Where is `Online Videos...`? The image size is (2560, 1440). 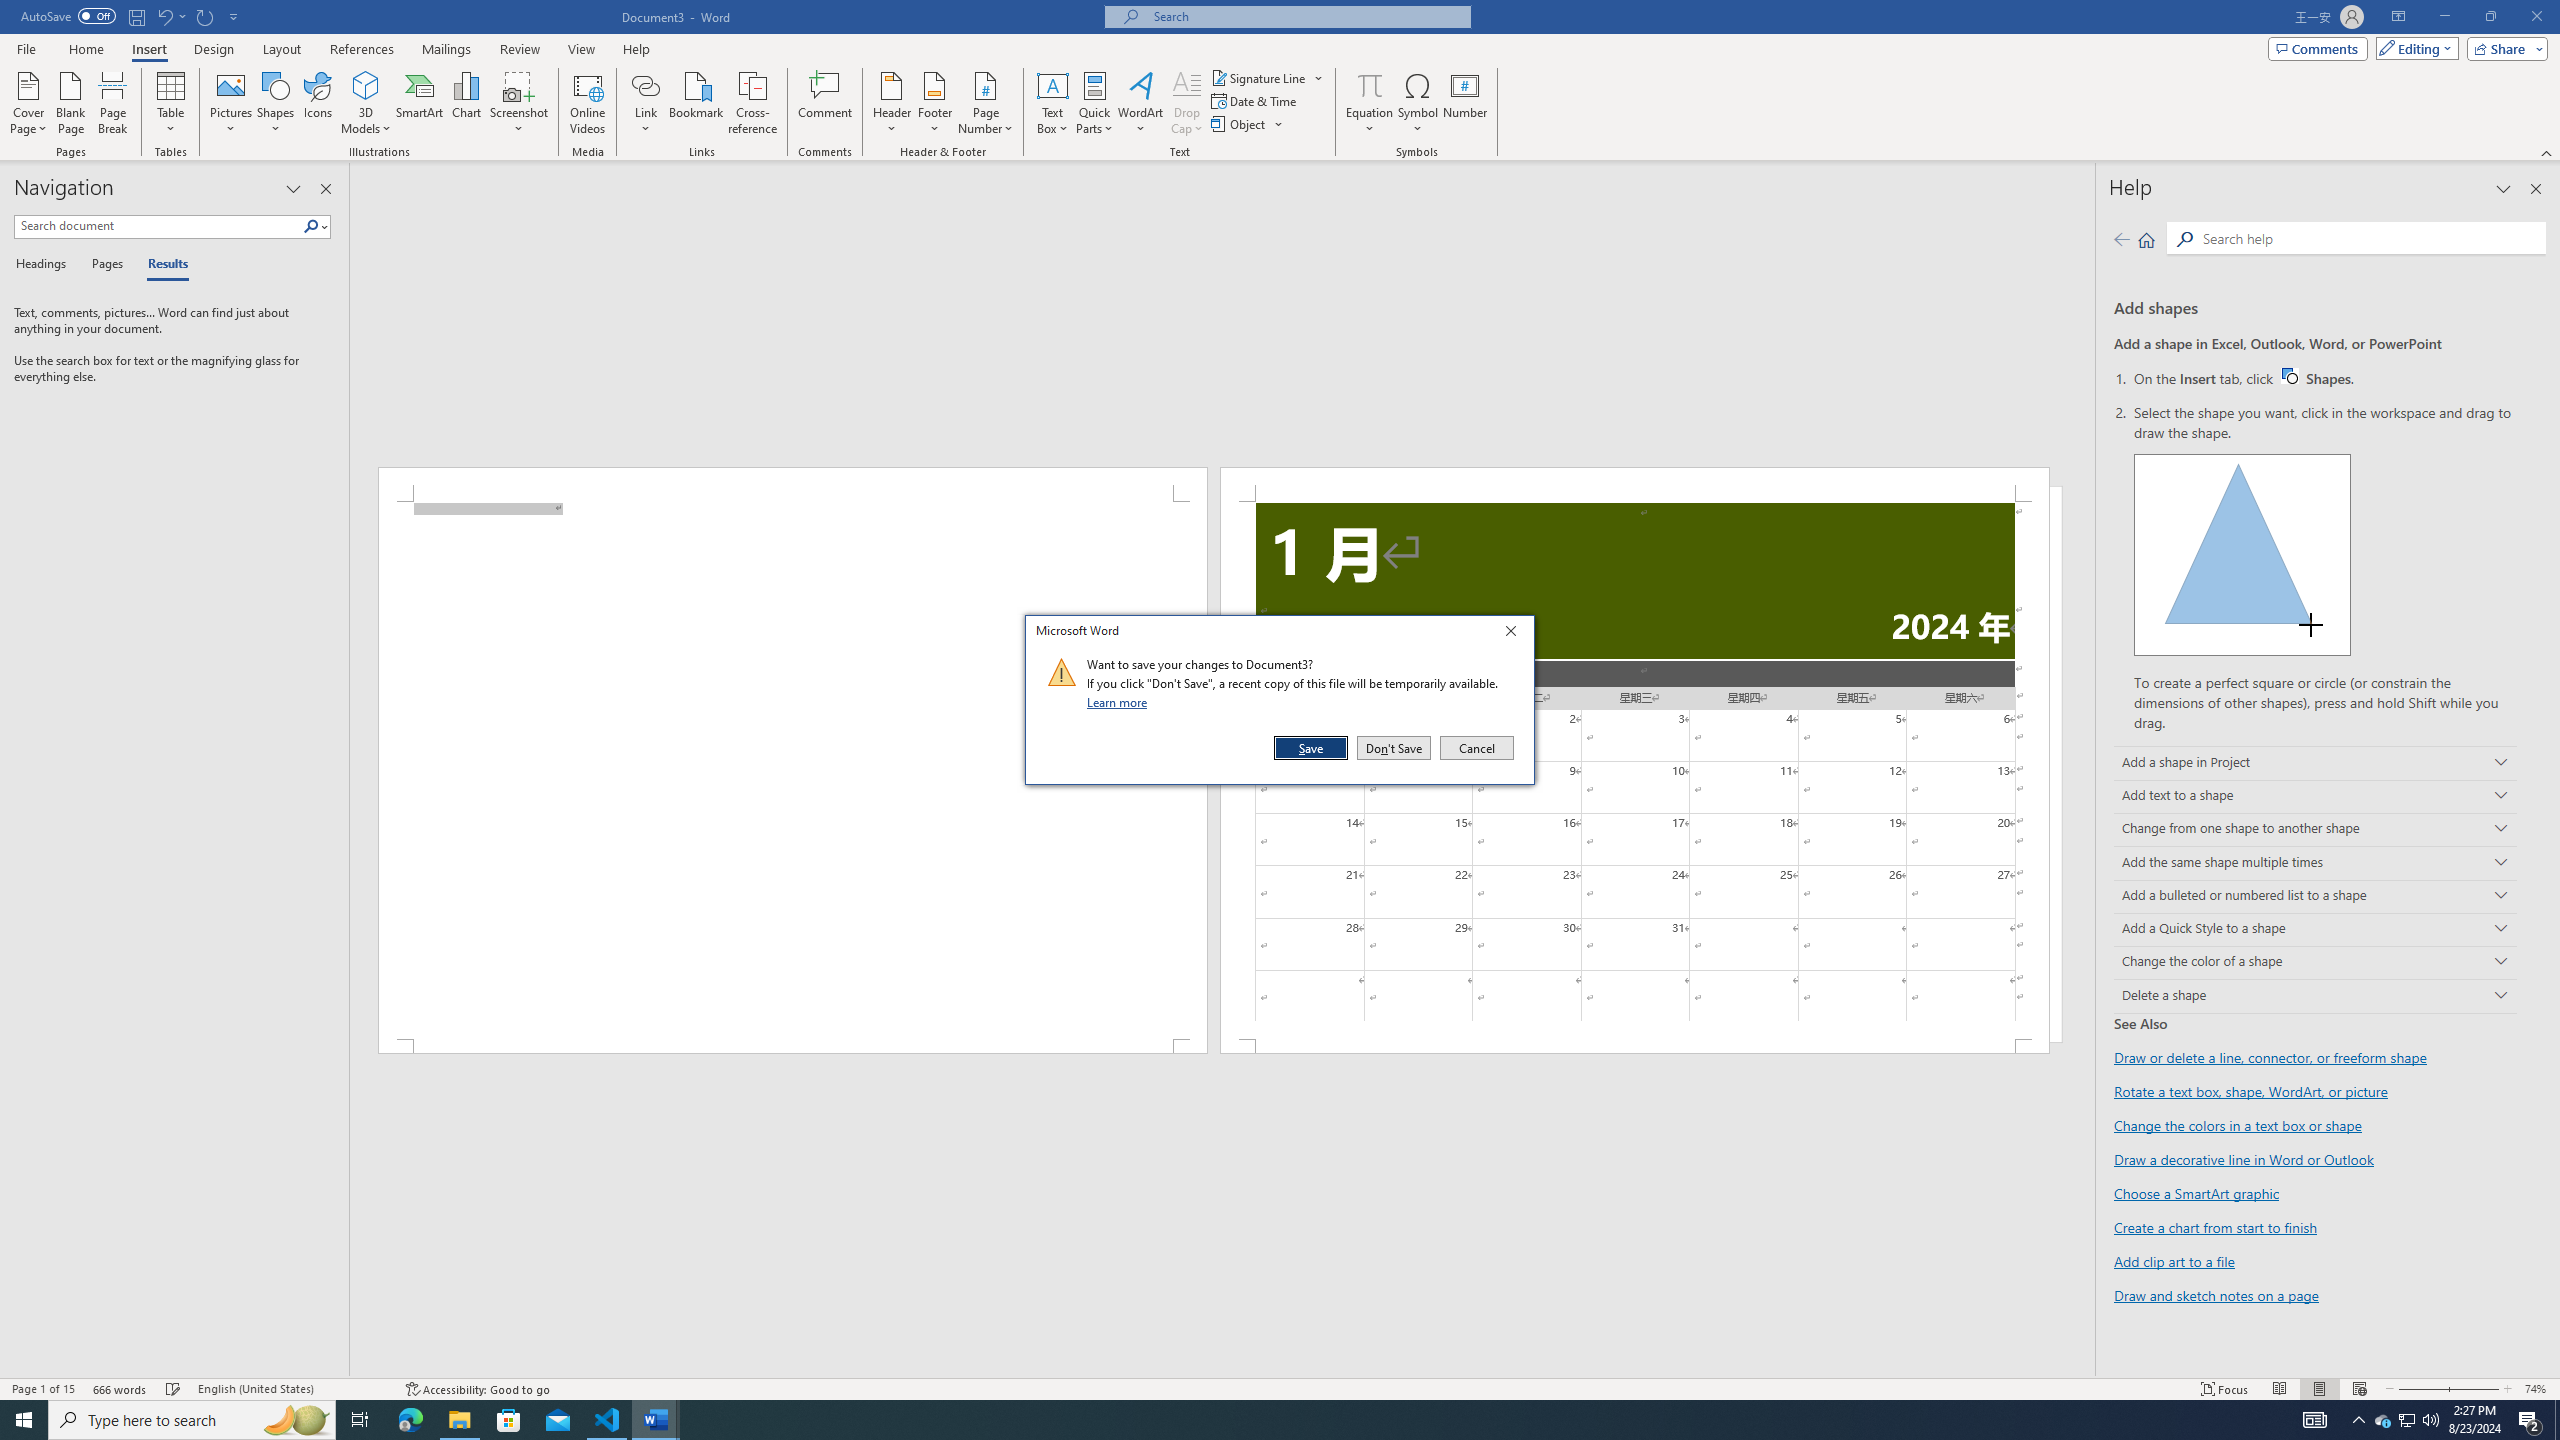
Online Videos... is located at coordinates (587, 103).